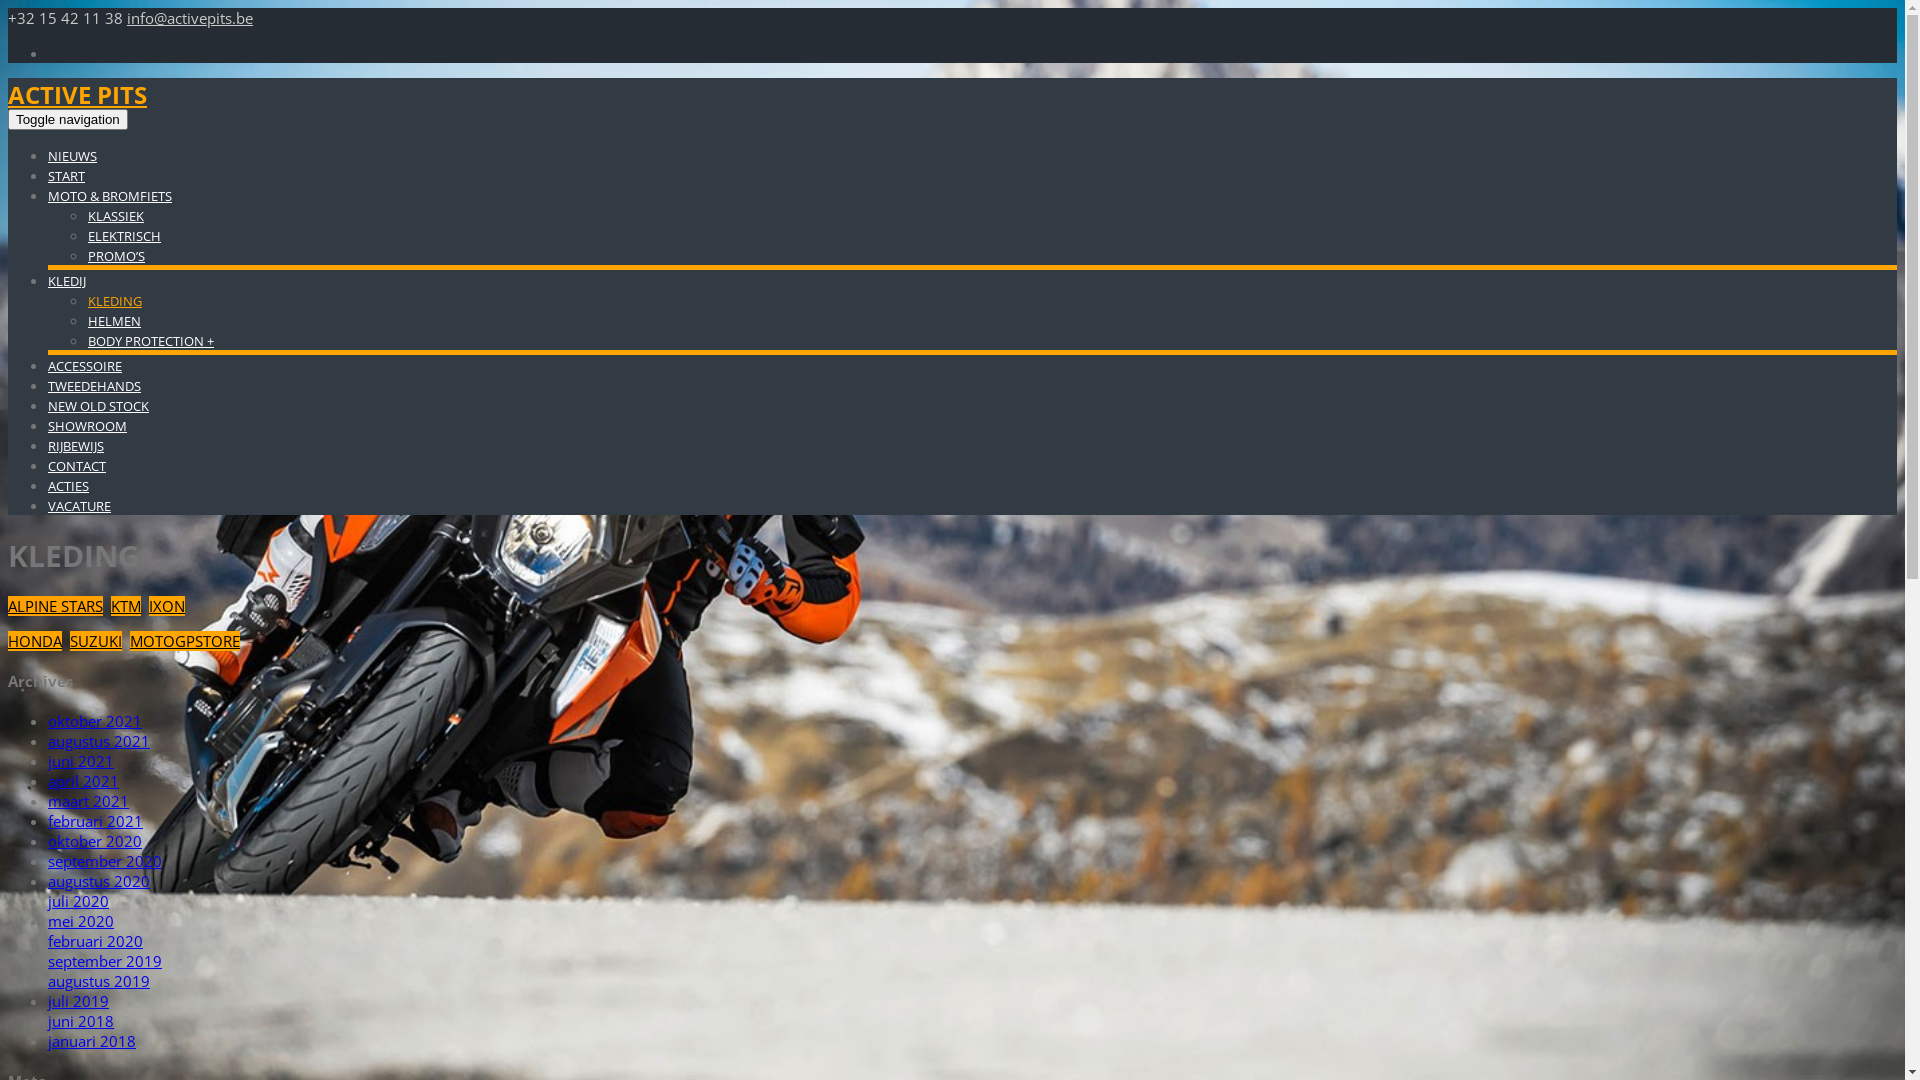  Describe the element at coordinates (110, 196) in the screenshot. I see `MOTO & BROMFIETS` at that location.